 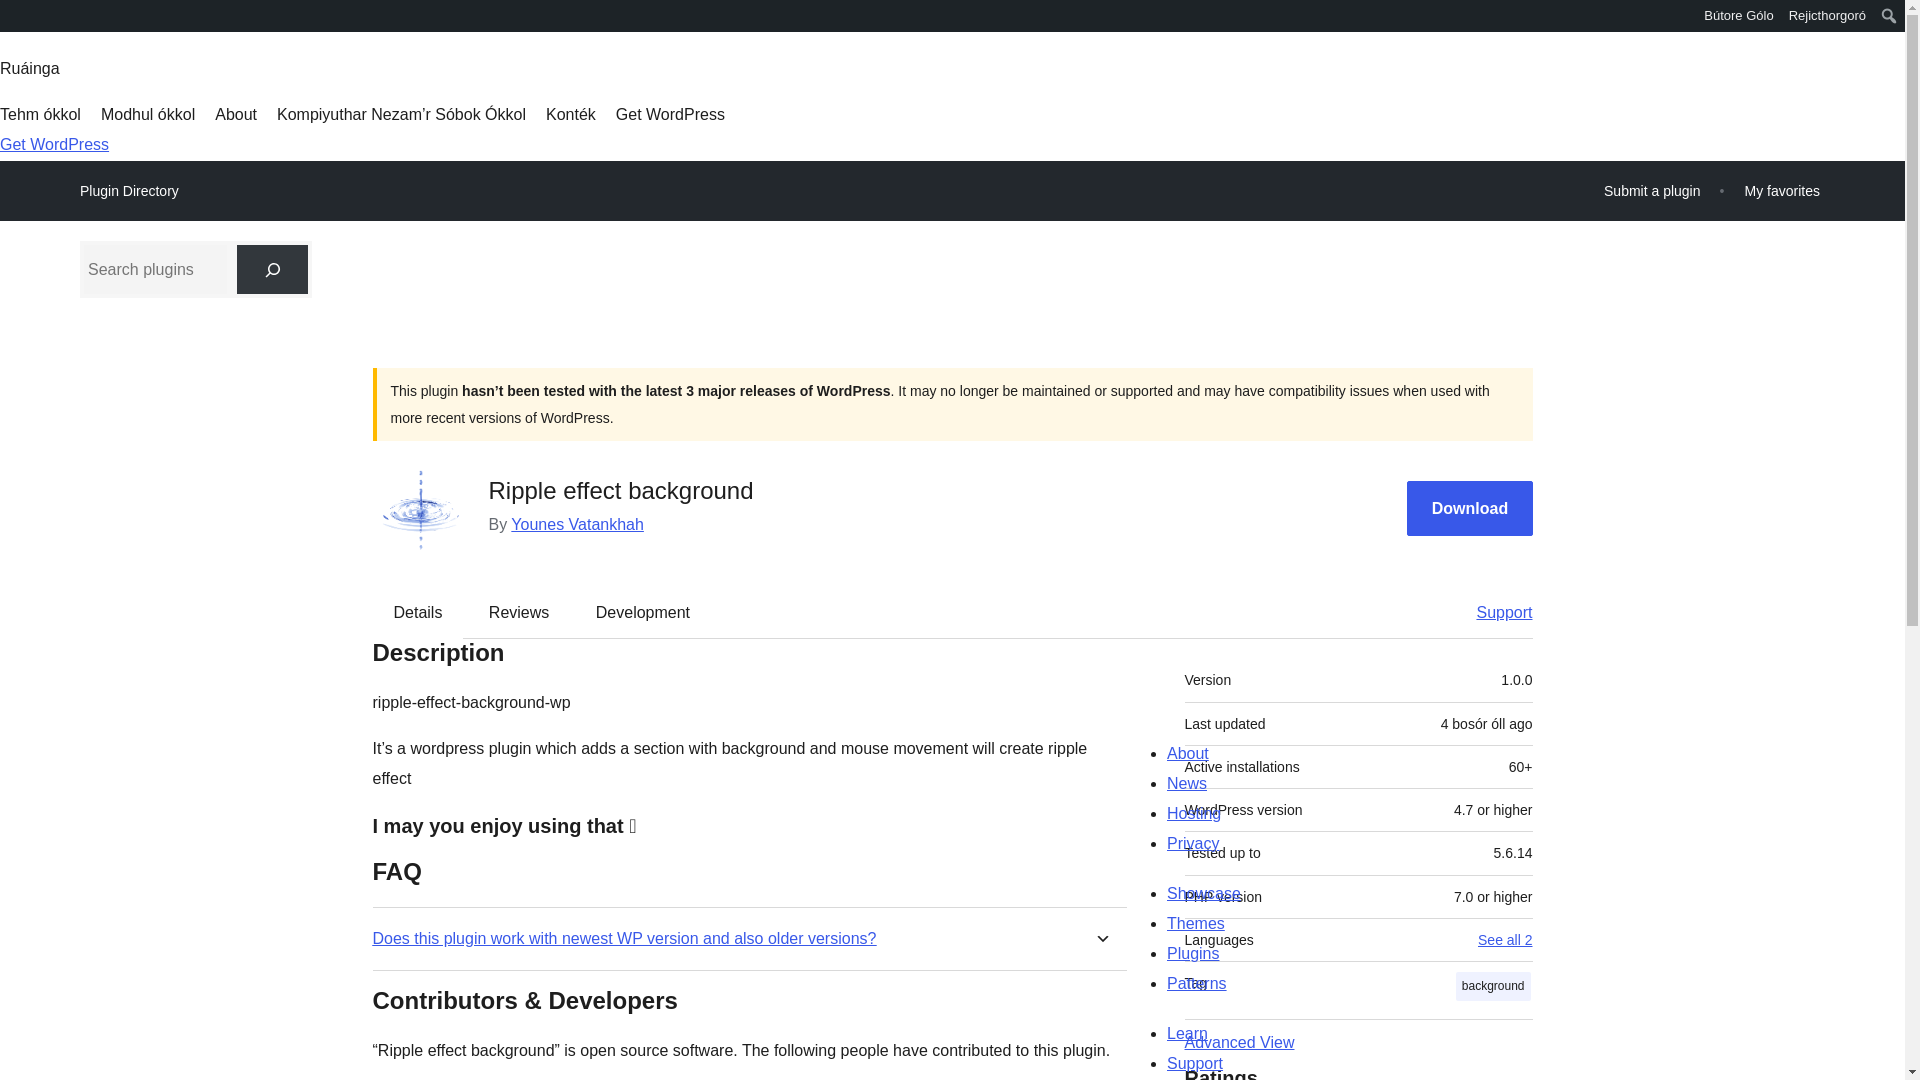 What do you see at coordinates (576, 524) in the screenshot?
I see `Younes Vatankhah` at bounding box center [576, 524].